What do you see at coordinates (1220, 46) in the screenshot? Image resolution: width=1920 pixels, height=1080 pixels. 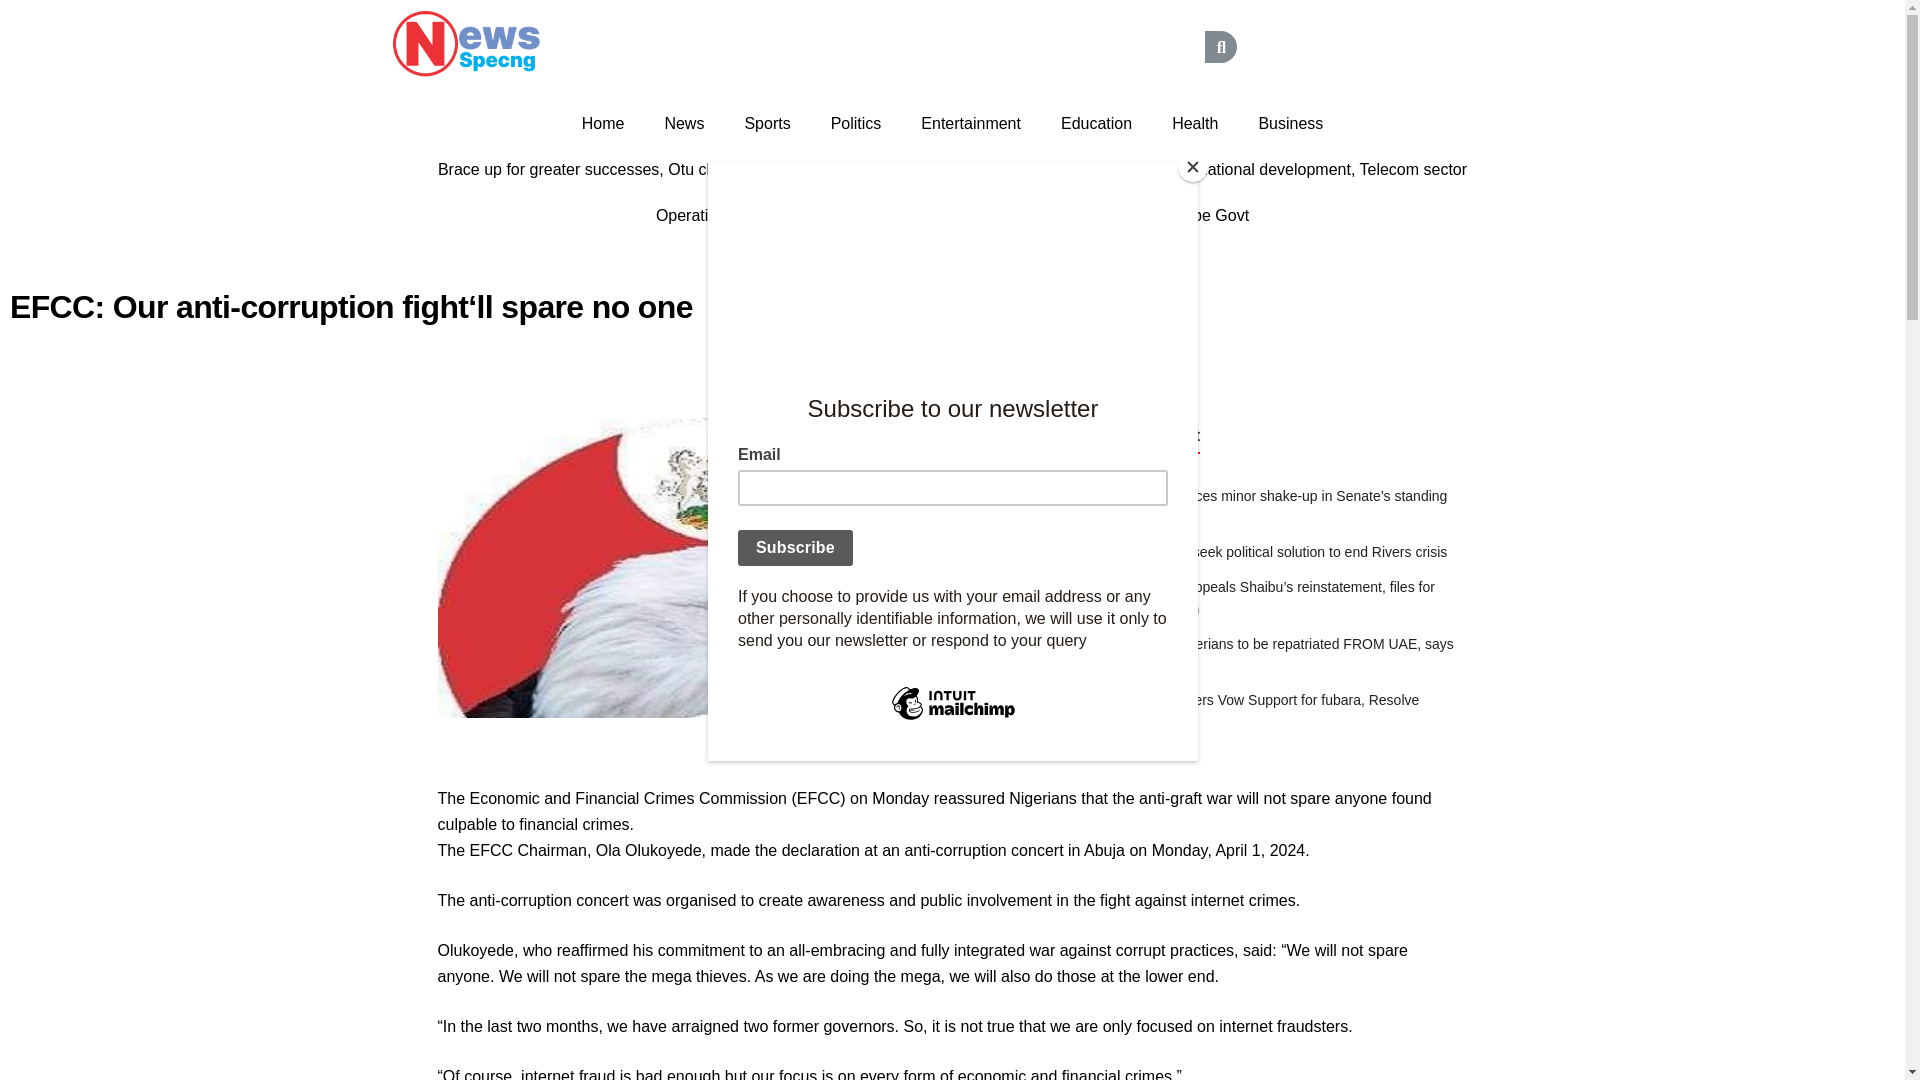 I see `Search` at bounding box center [1220, 46].